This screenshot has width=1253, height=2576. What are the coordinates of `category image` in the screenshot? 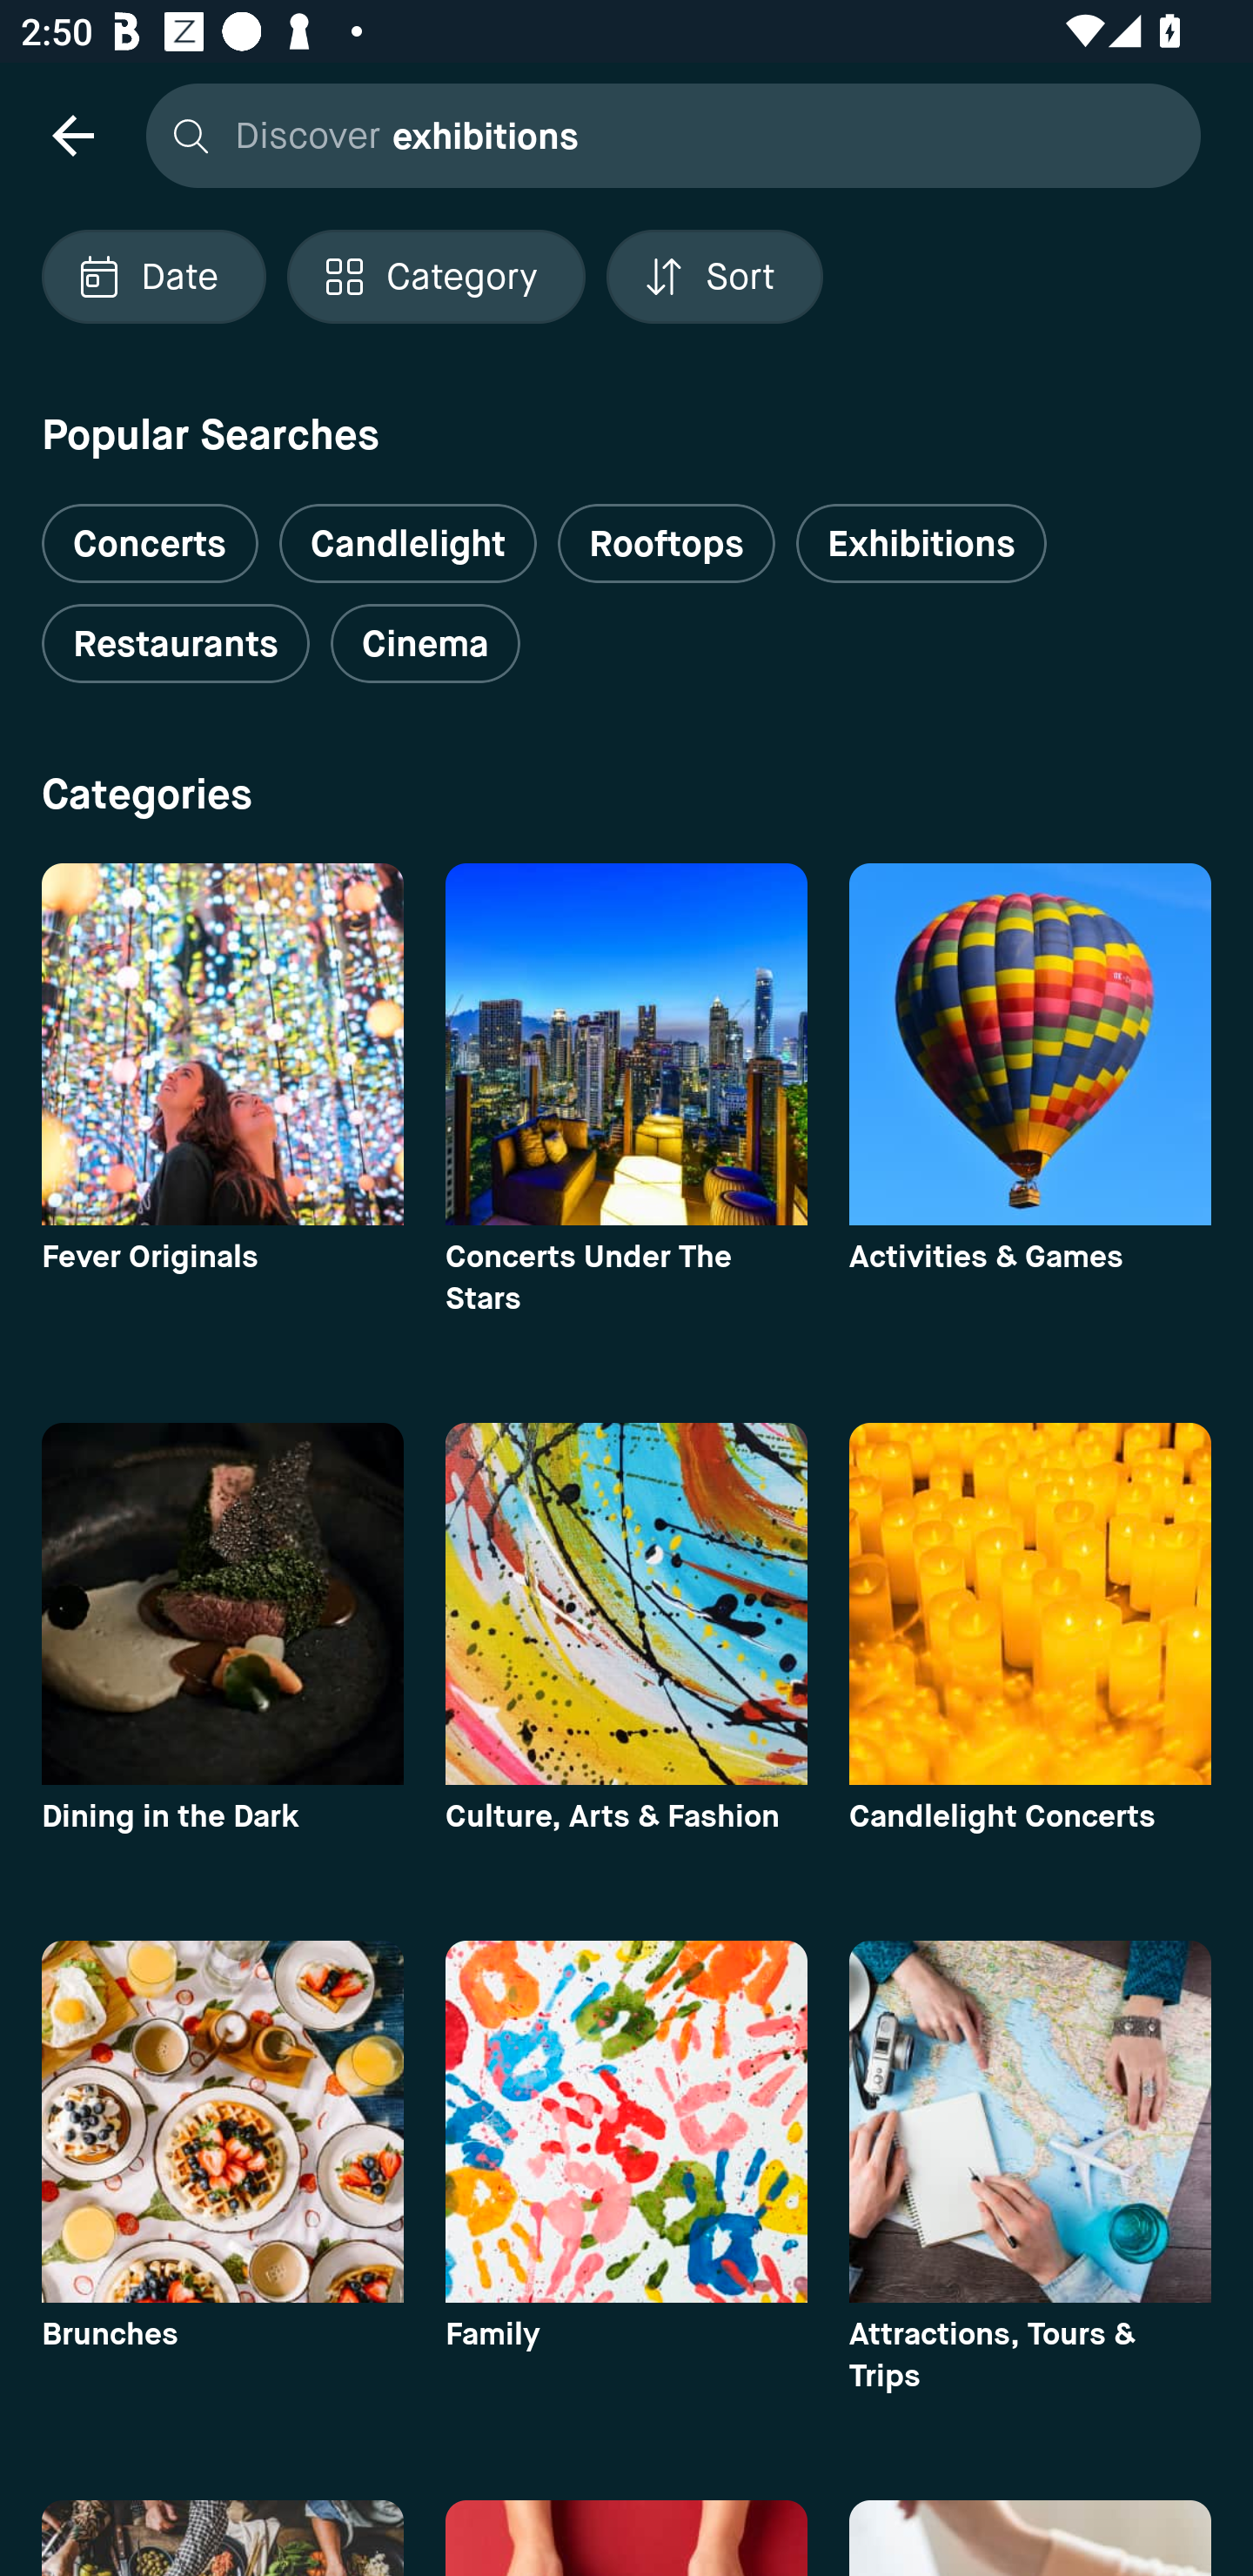 It's located at (222, 1603).